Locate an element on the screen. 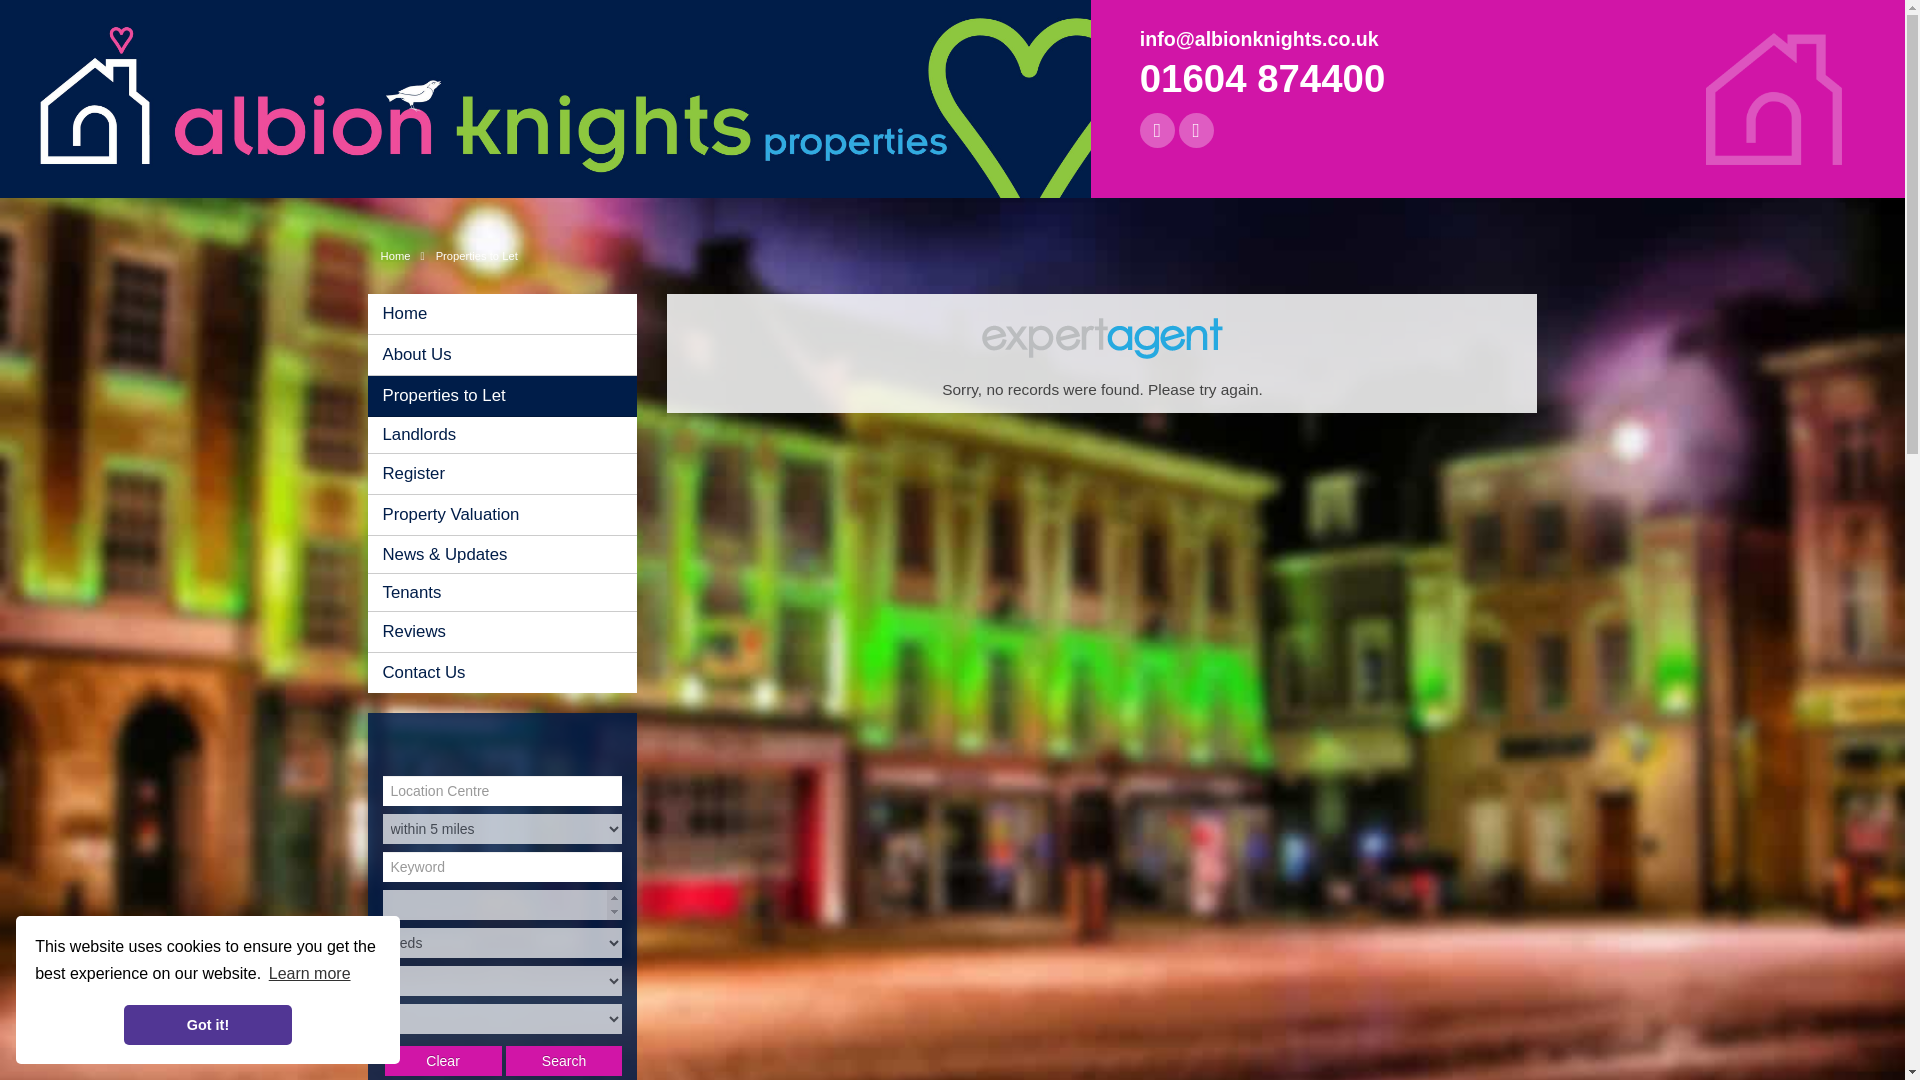 The width and height of the screenshot is (1920, 1080). Contact Us is located at coordinates (510, 673).